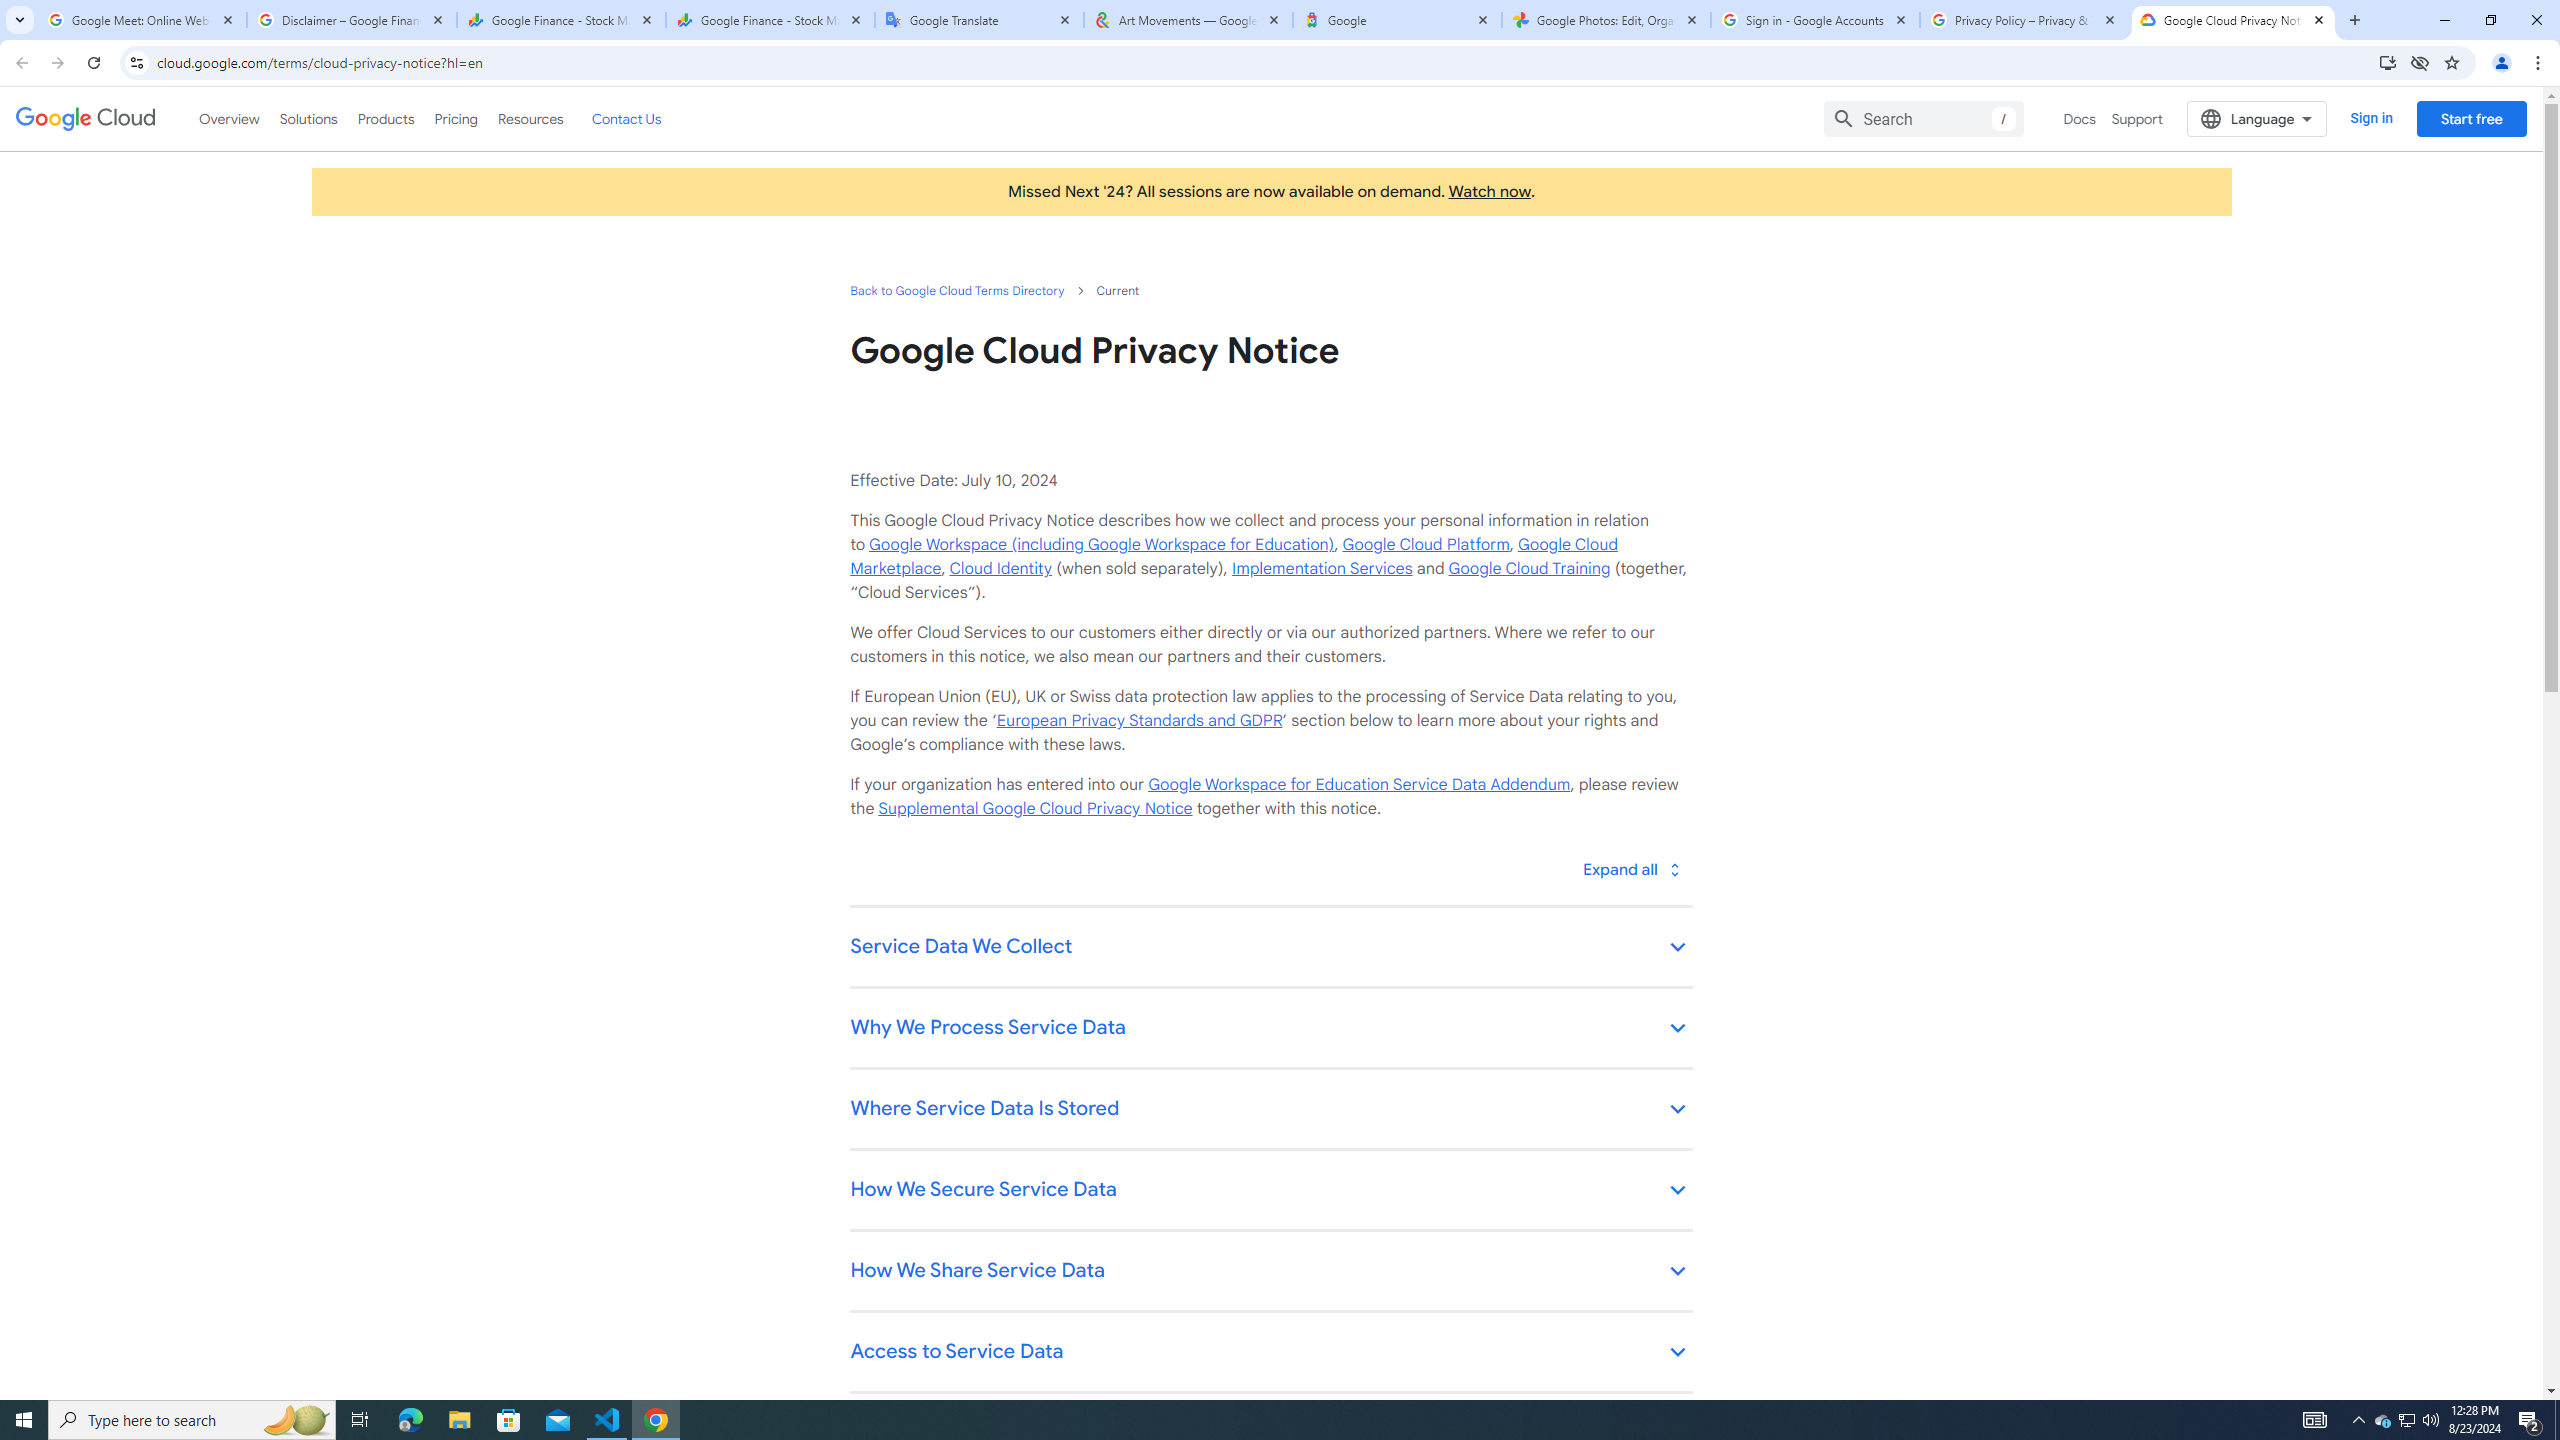 Image resolution: width=2560 pixels, height=1440 pixels. I want to click on Google Cloud Marketplace, so click(1233, 556).